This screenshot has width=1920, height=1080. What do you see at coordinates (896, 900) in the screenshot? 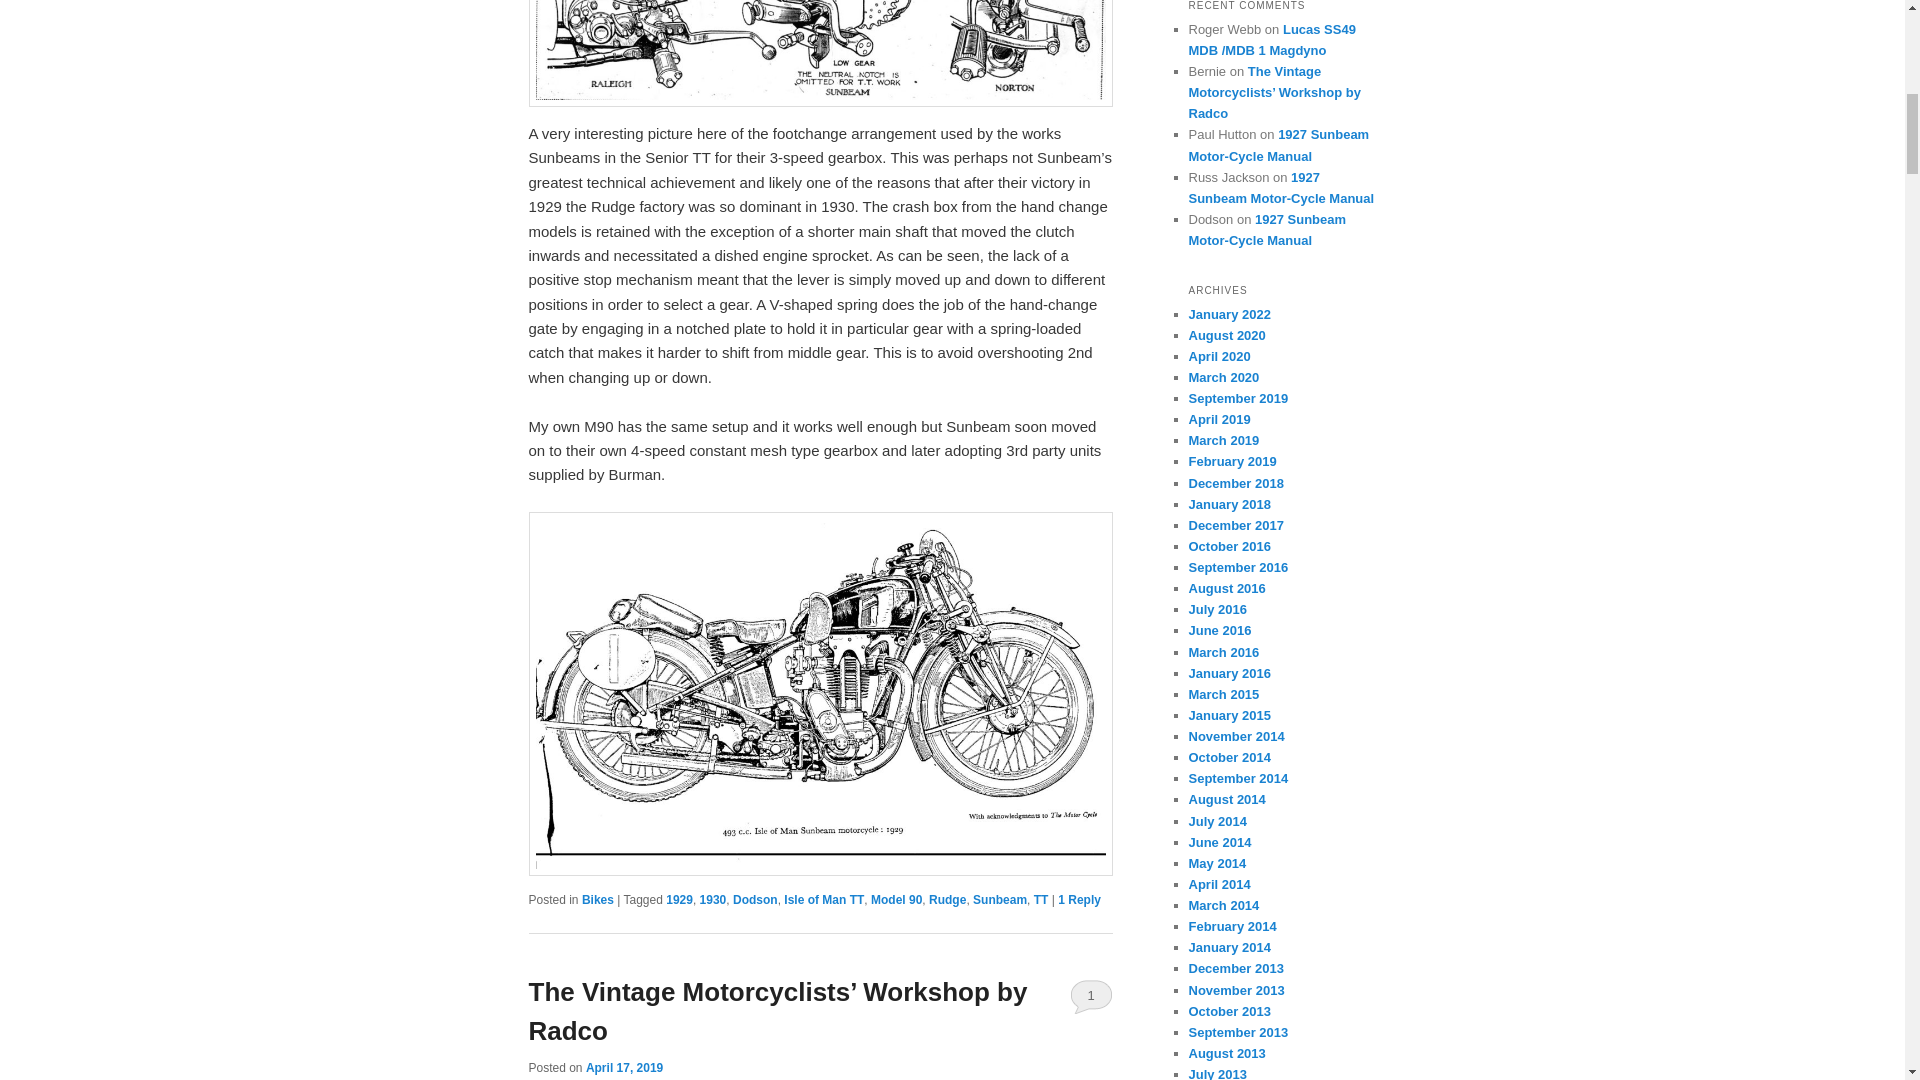
I see `Model 90` at bounding box center [896, 900].